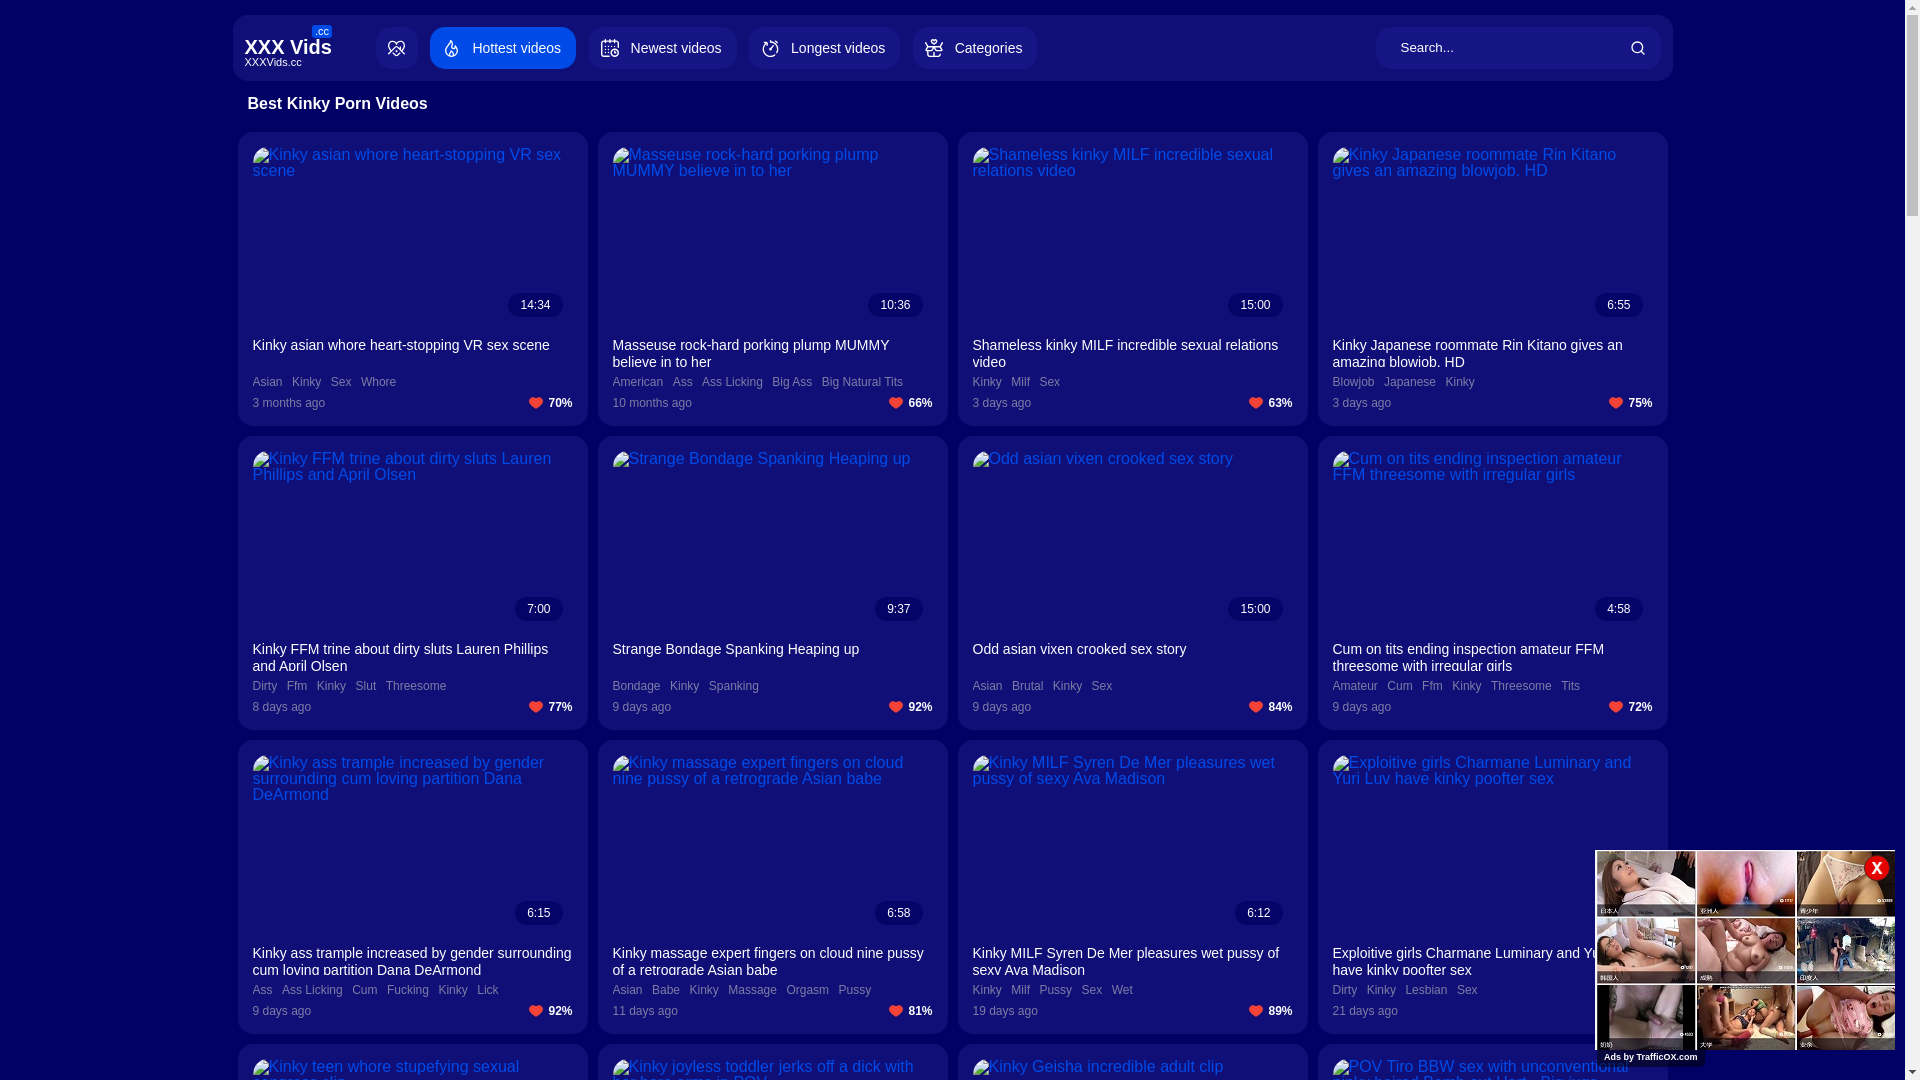 This screenshot has height=1080, width=1920. What do you see at coordinates (1432, 686) in the screenshot?
I see `Ffm` at bounding box center [1432, 686].